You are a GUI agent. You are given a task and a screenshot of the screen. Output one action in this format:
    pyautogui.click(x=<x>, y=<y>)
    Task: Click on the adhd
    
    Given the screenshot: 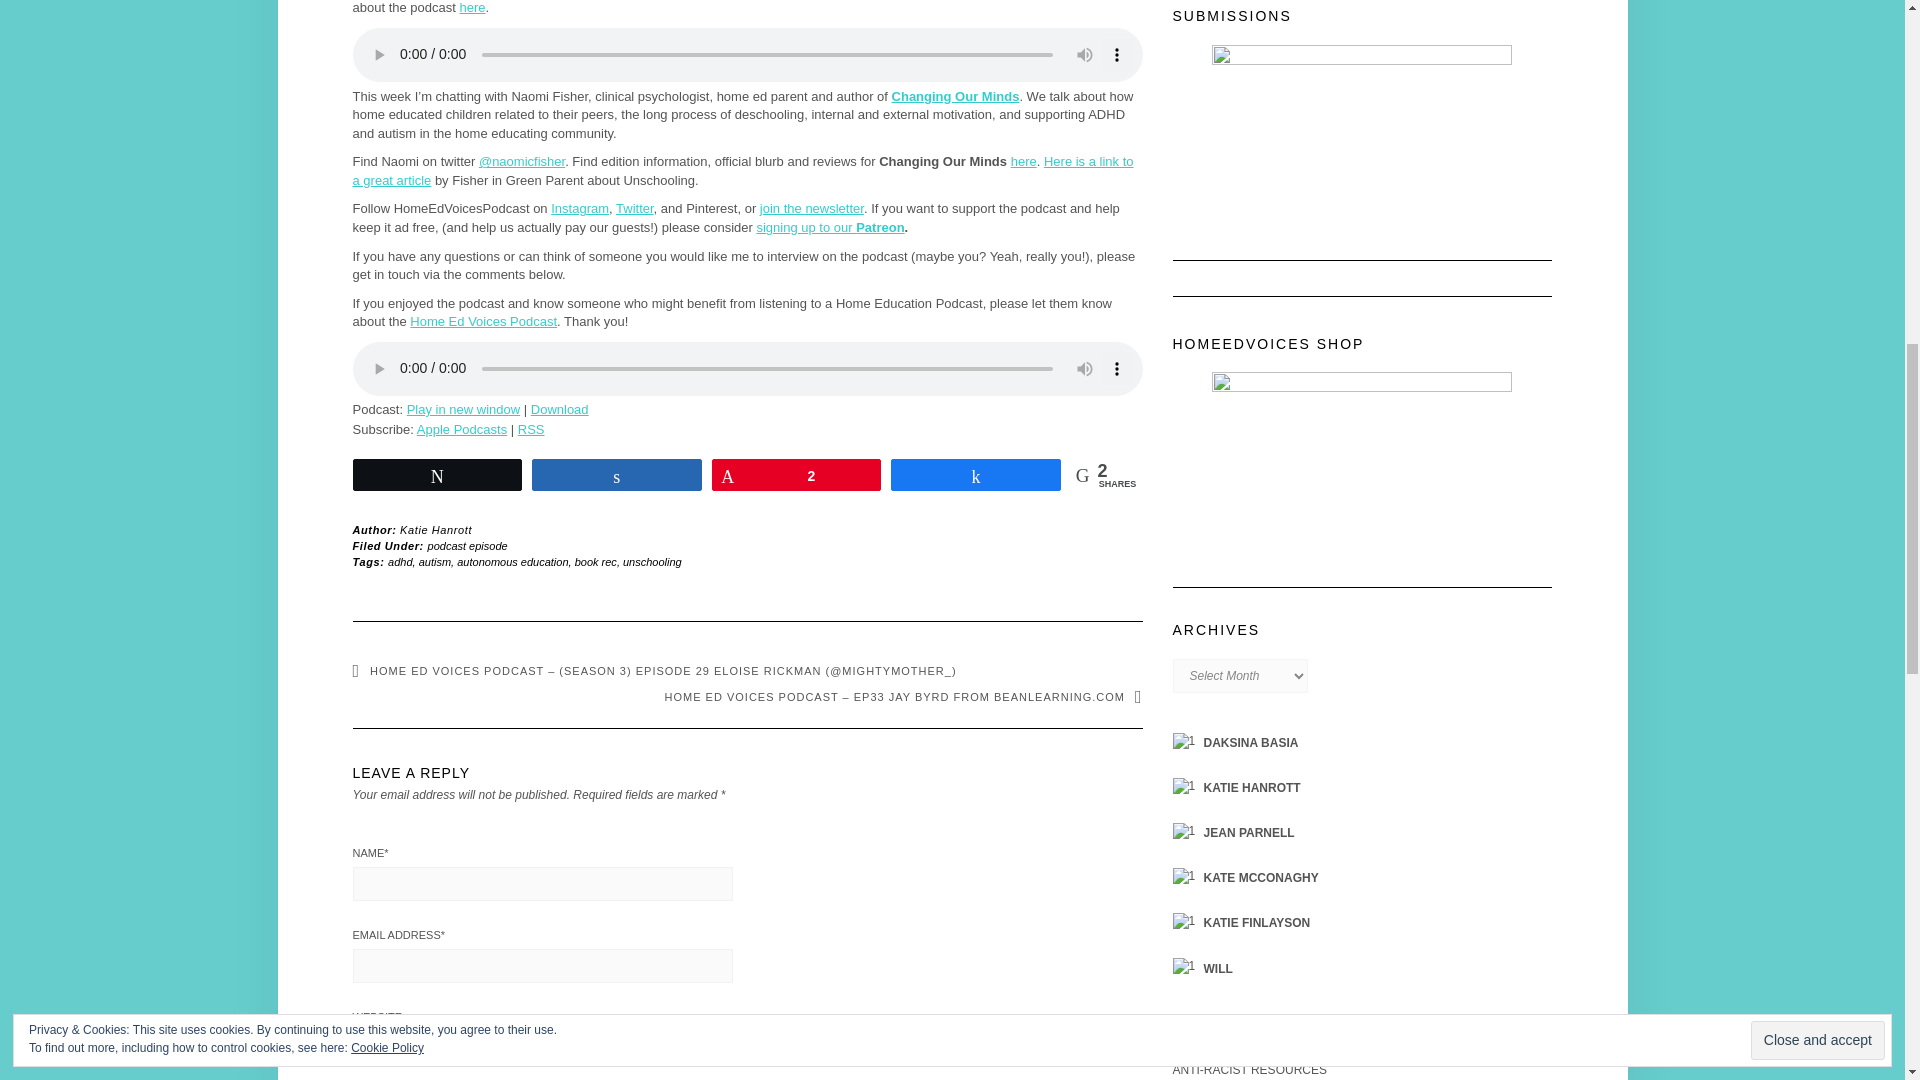 What is the action you would take?
    pyautogui.click(x=400, y=562)
    